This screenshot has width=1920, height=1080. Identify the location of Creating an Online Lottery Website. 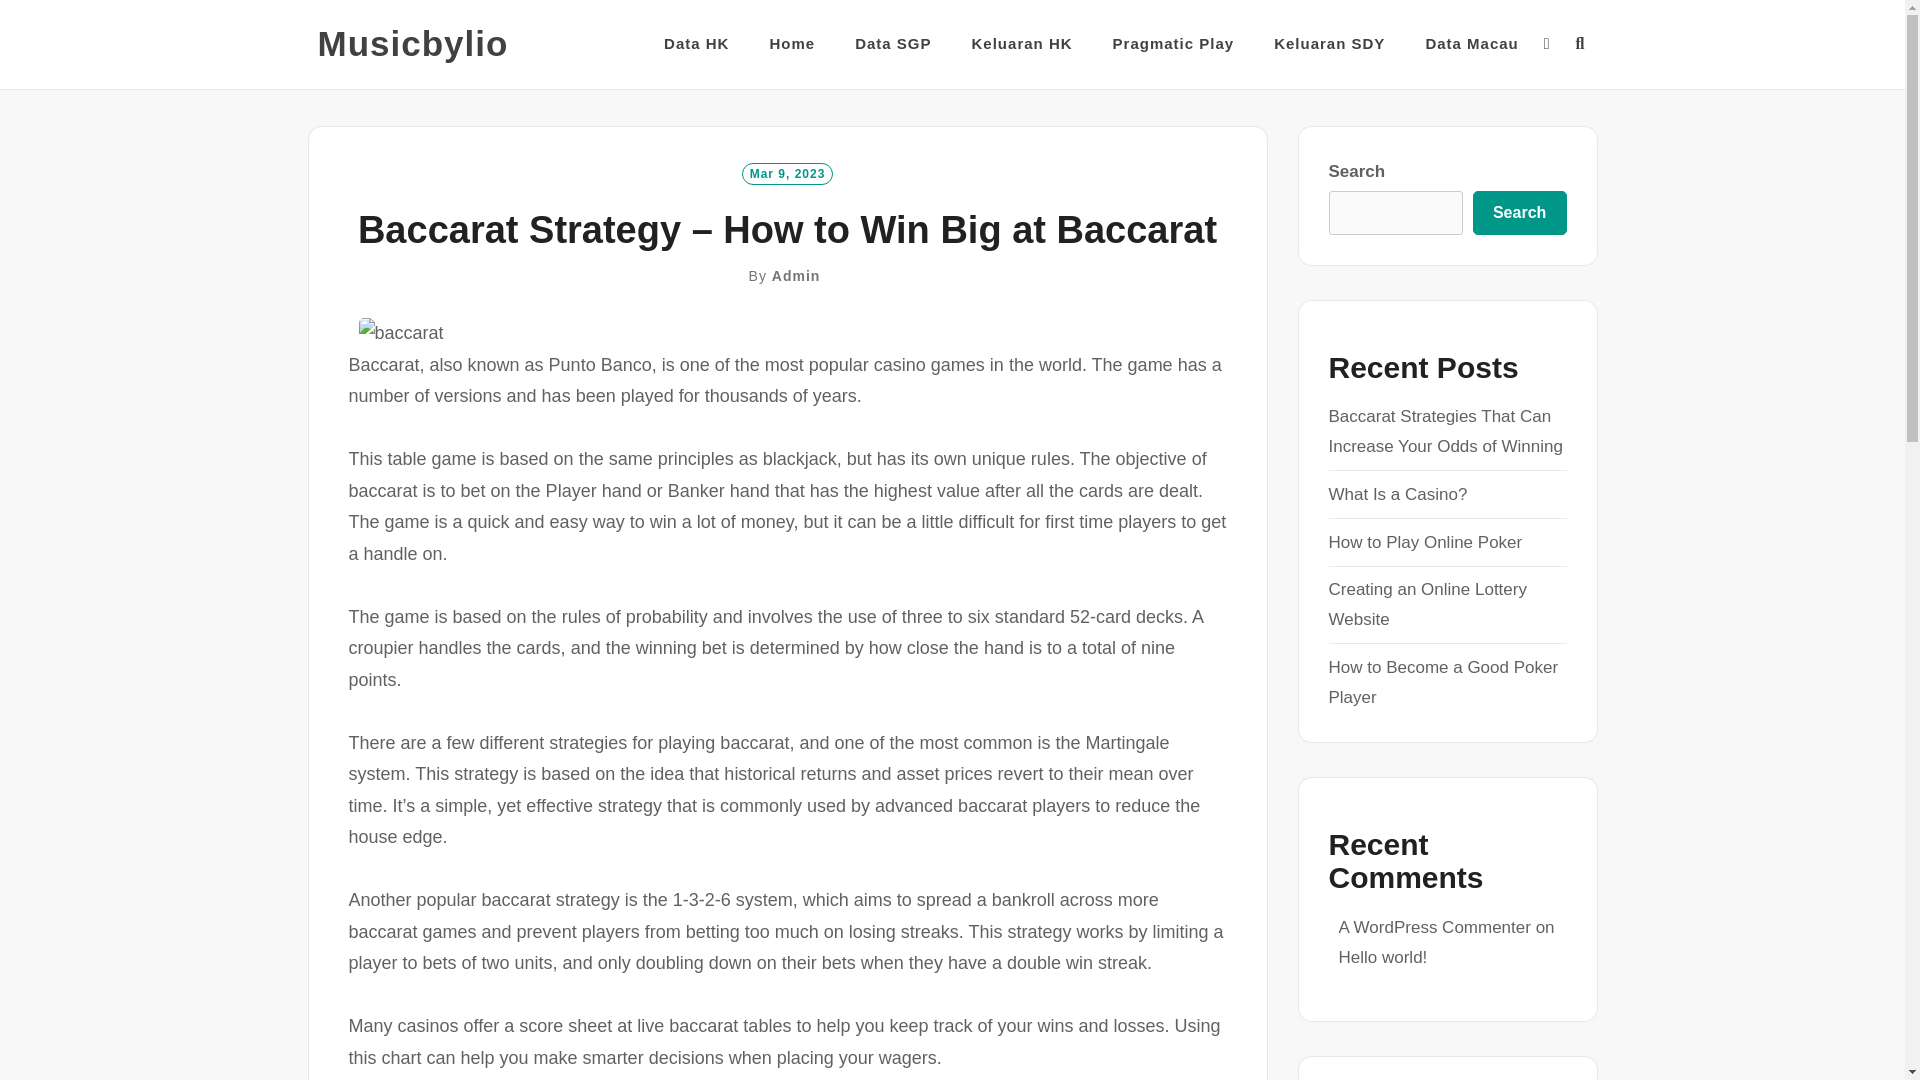
(1427, 604).